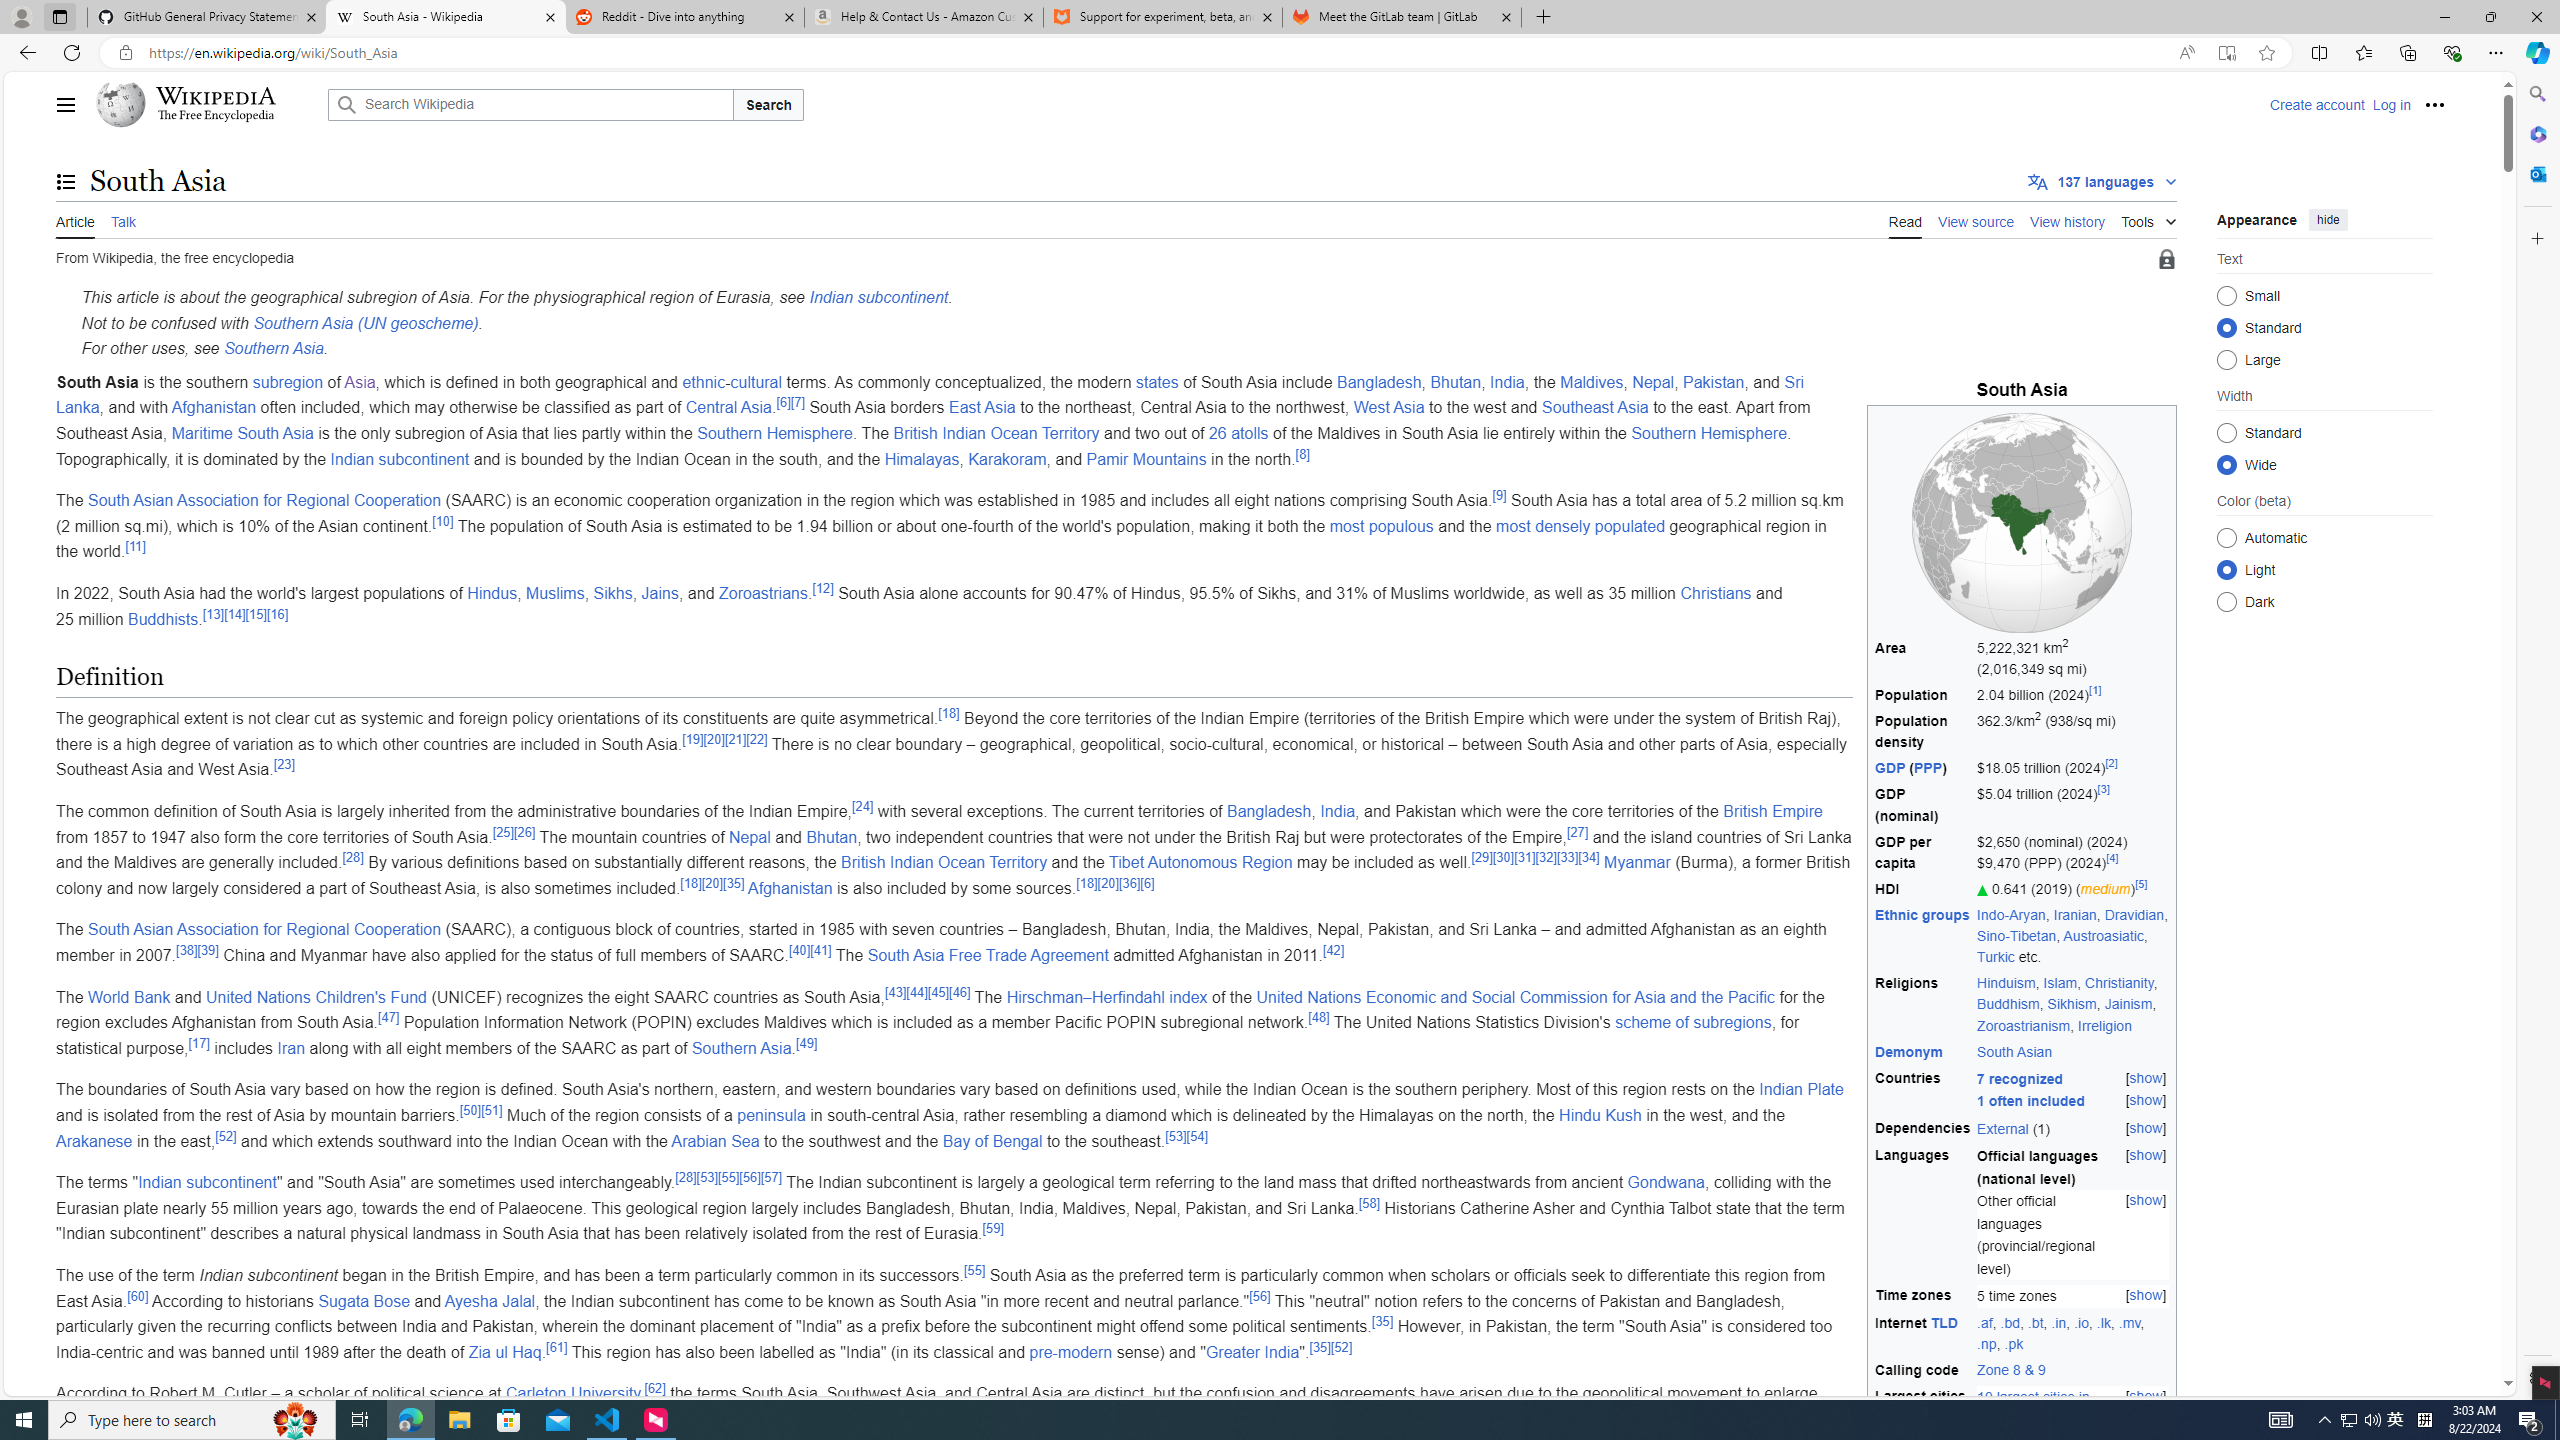 The width and height of the screenshot is (2560, 1440). I want to click on .bd, so click(2009, 1322).